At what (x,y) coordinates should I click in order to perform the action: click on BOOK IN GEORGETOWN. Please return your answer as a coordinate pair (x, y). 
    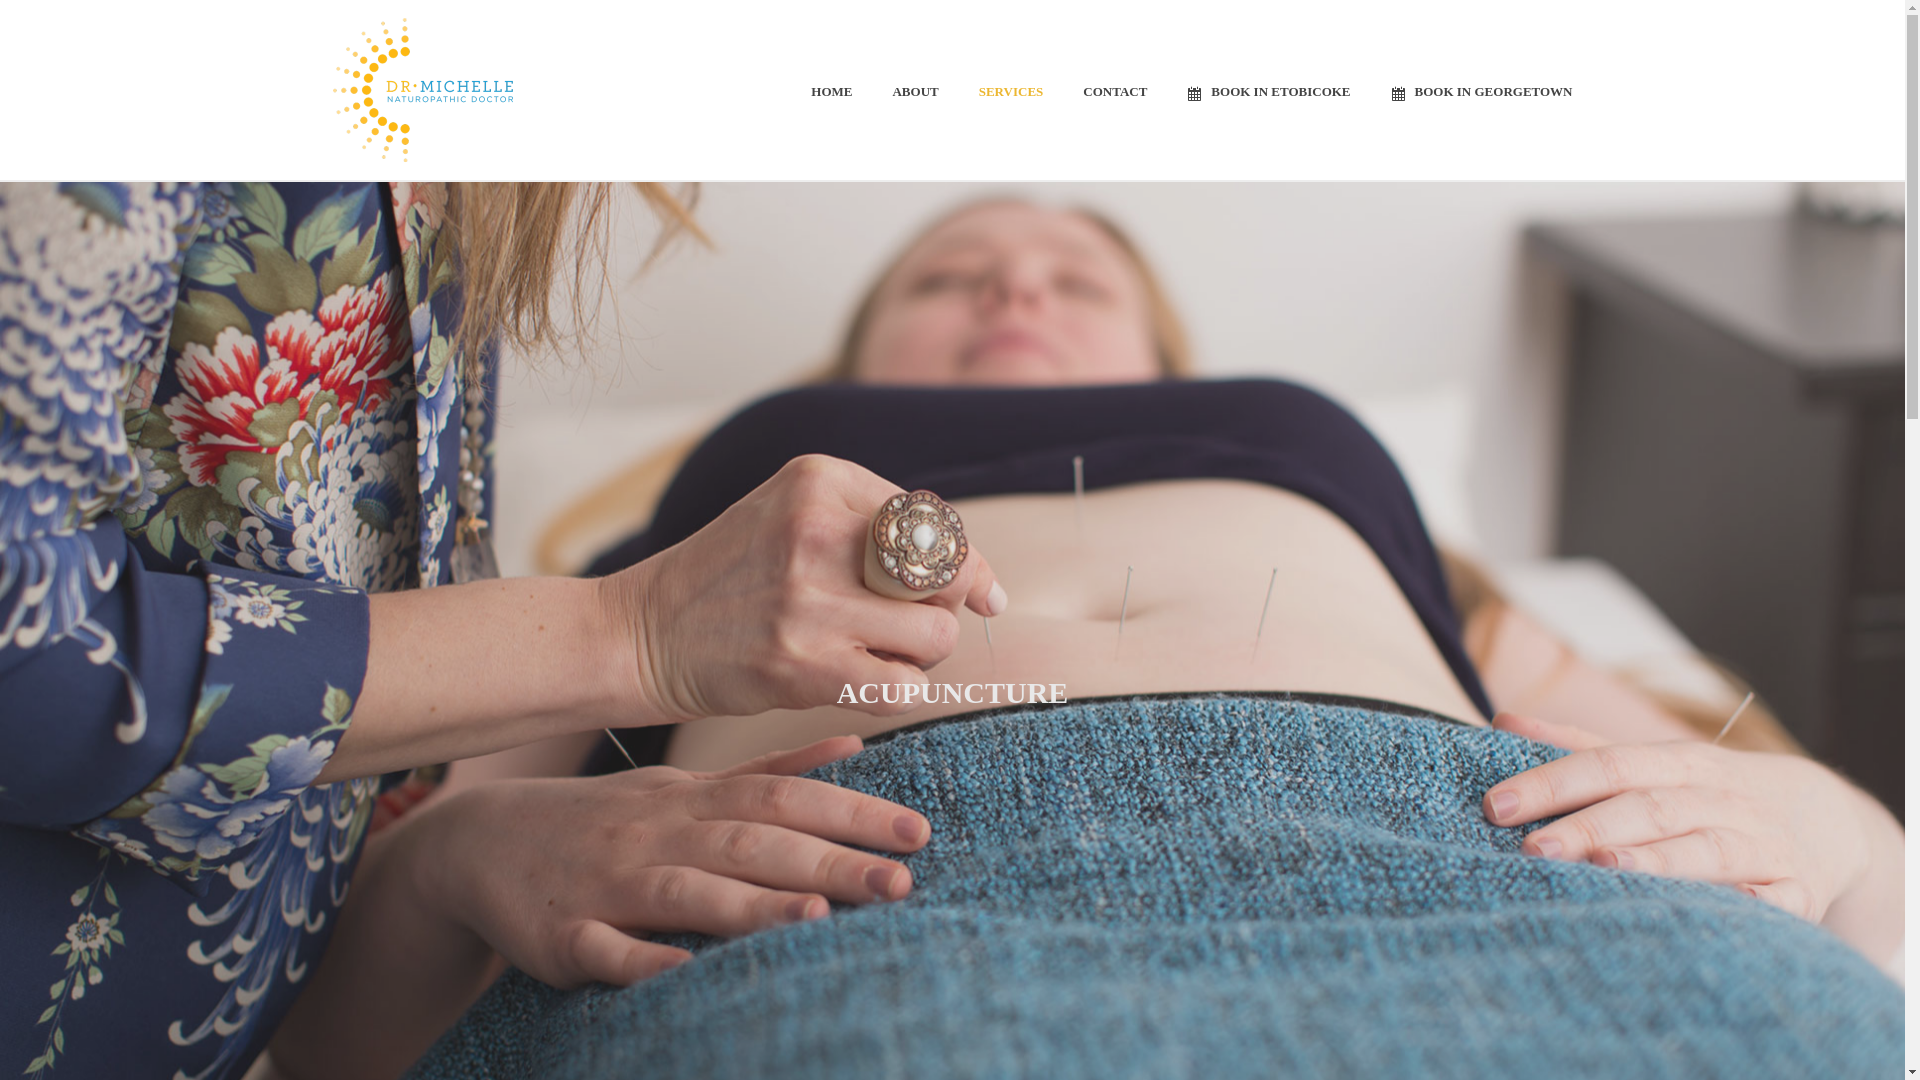
    Looking at the image, I should click on (1482, 90).